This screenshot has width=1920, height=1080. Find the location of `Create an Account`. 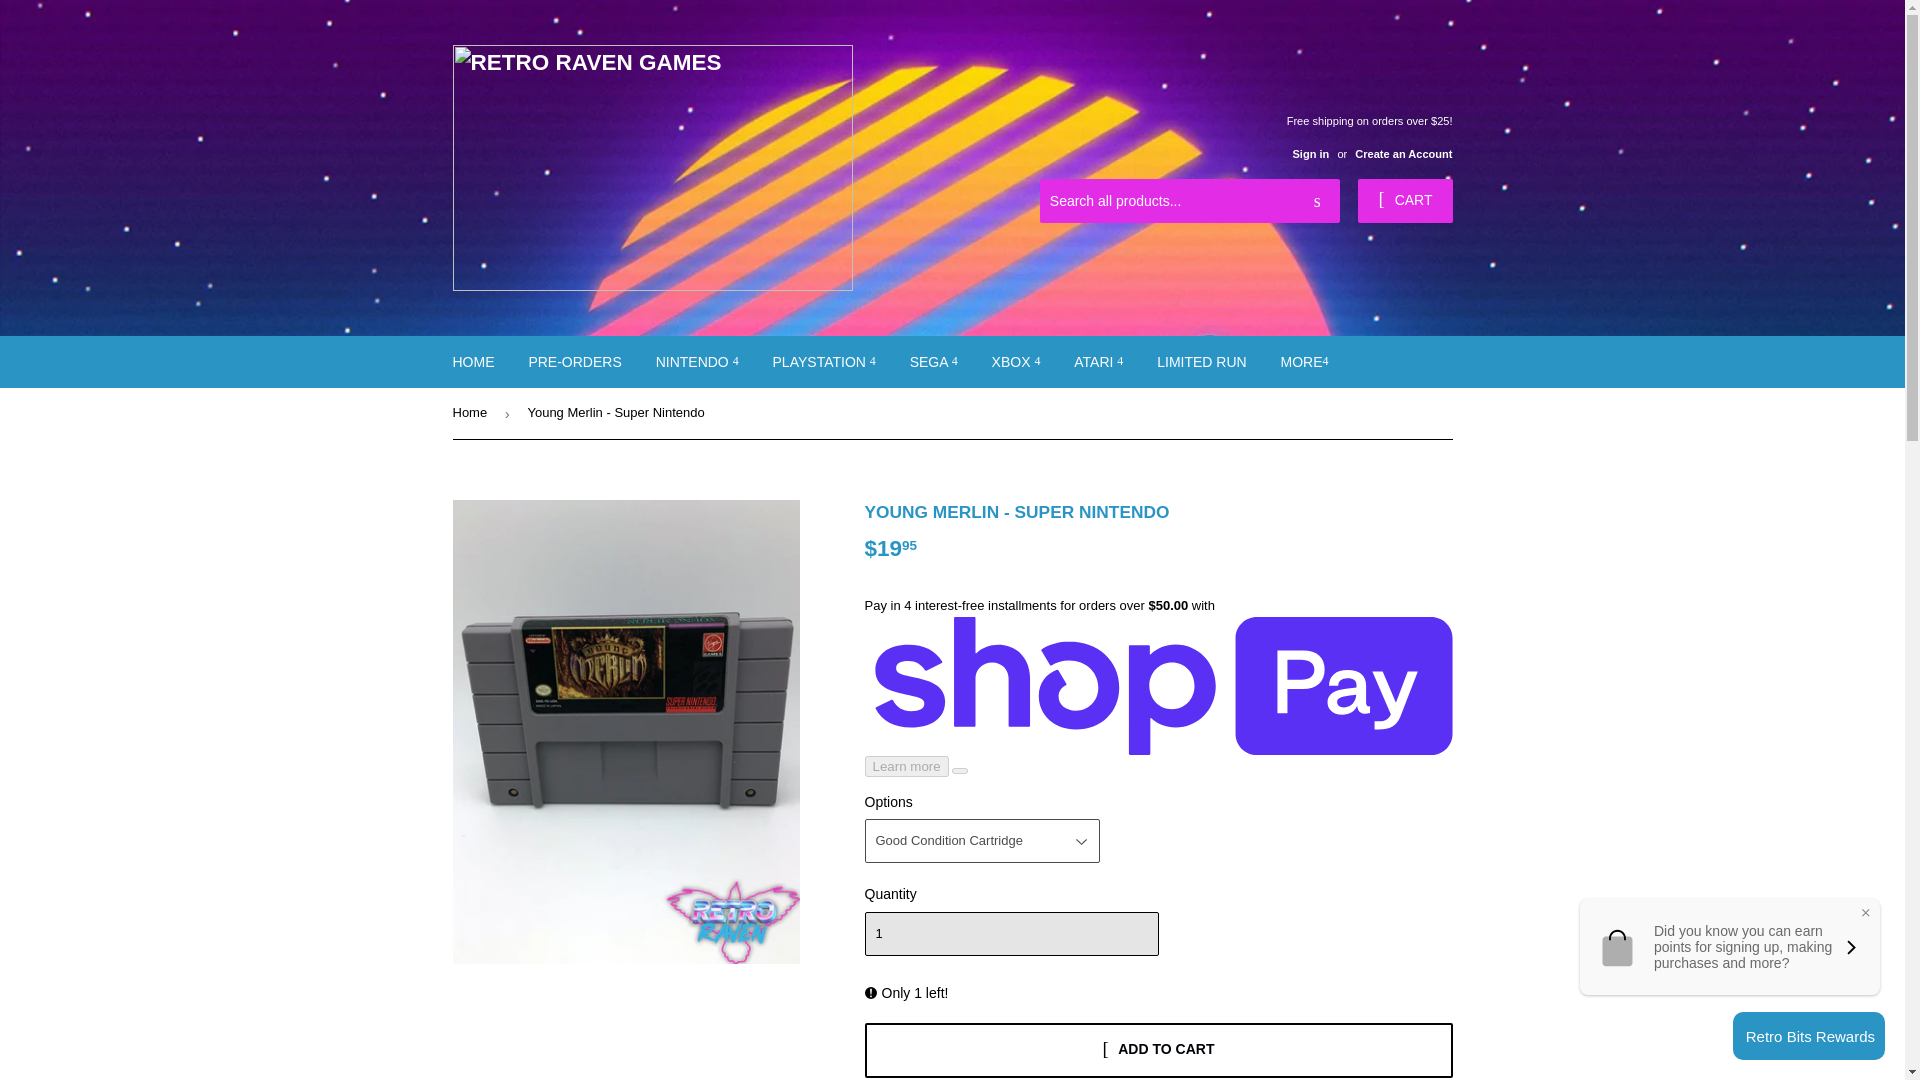

Create an Account is located at coordinates (1403, 153).